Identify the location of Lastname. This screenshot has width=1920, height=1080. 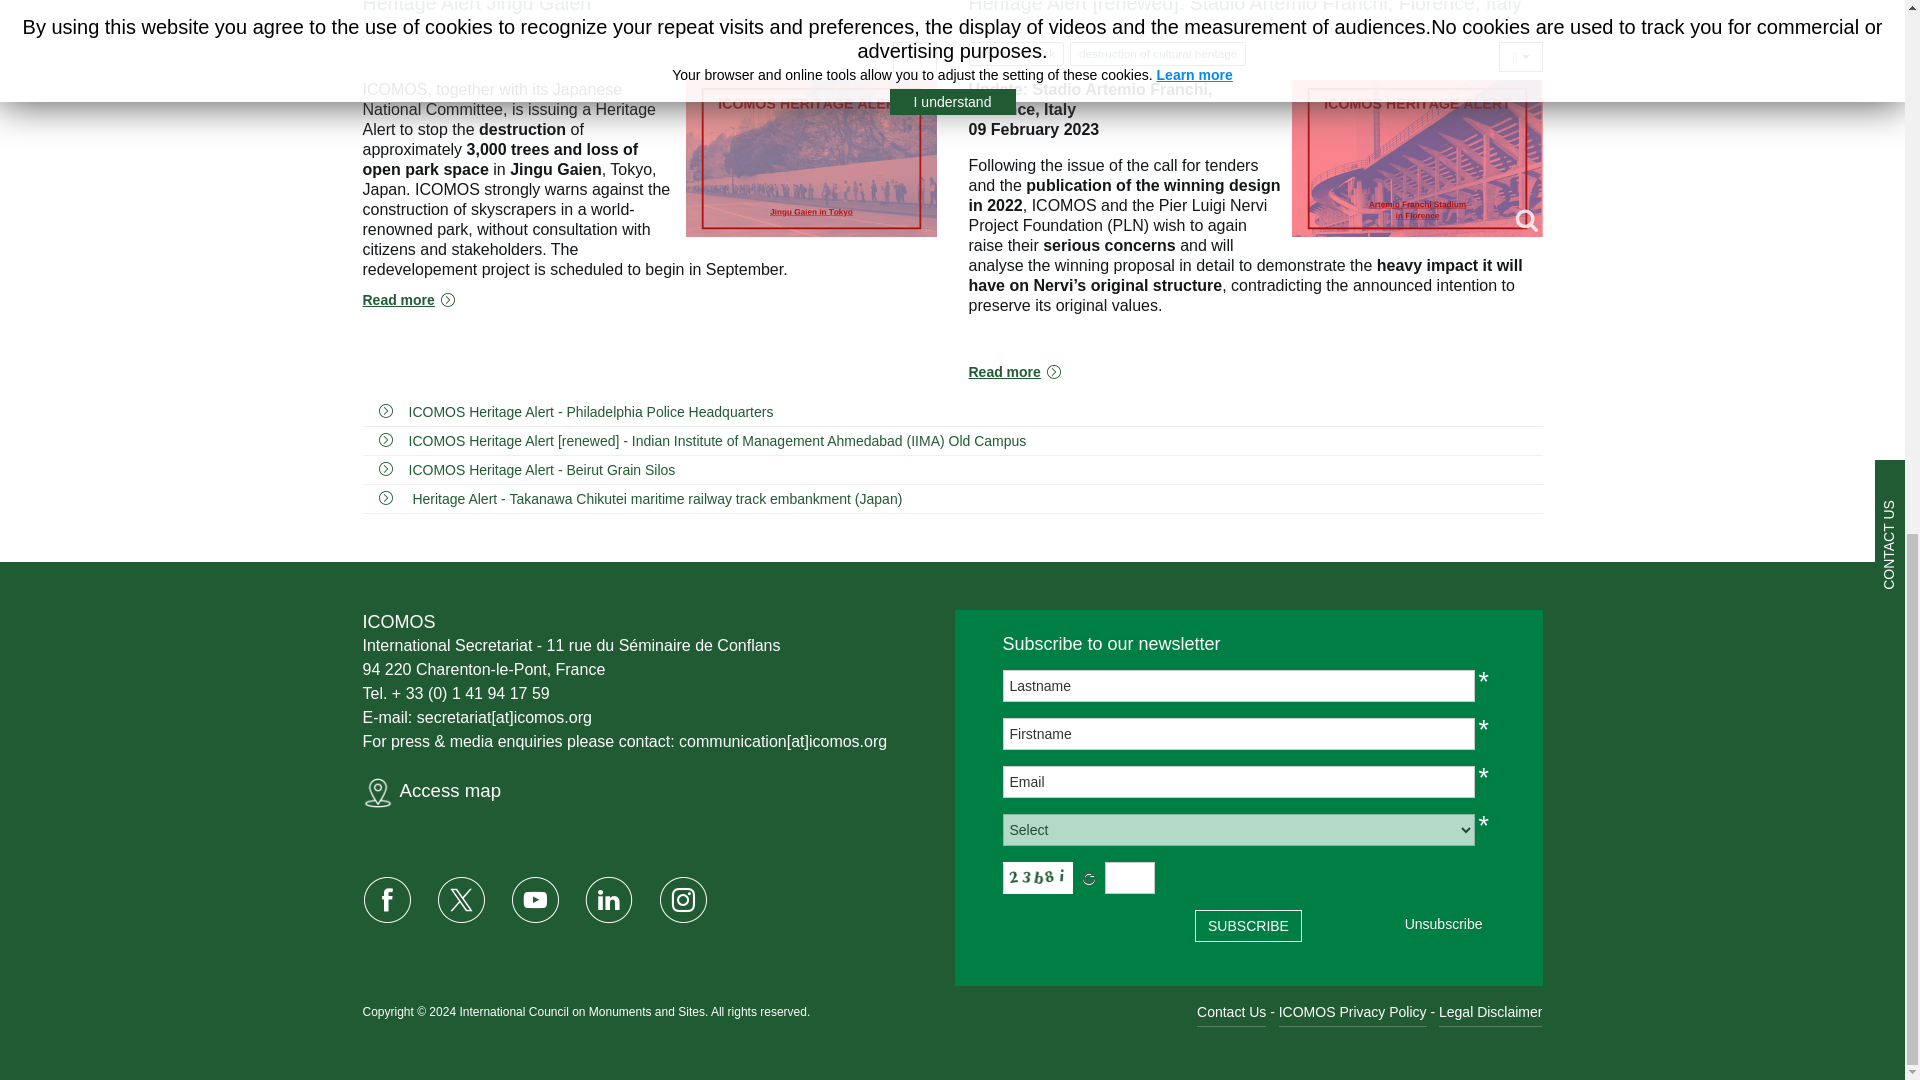
(1238, 686).